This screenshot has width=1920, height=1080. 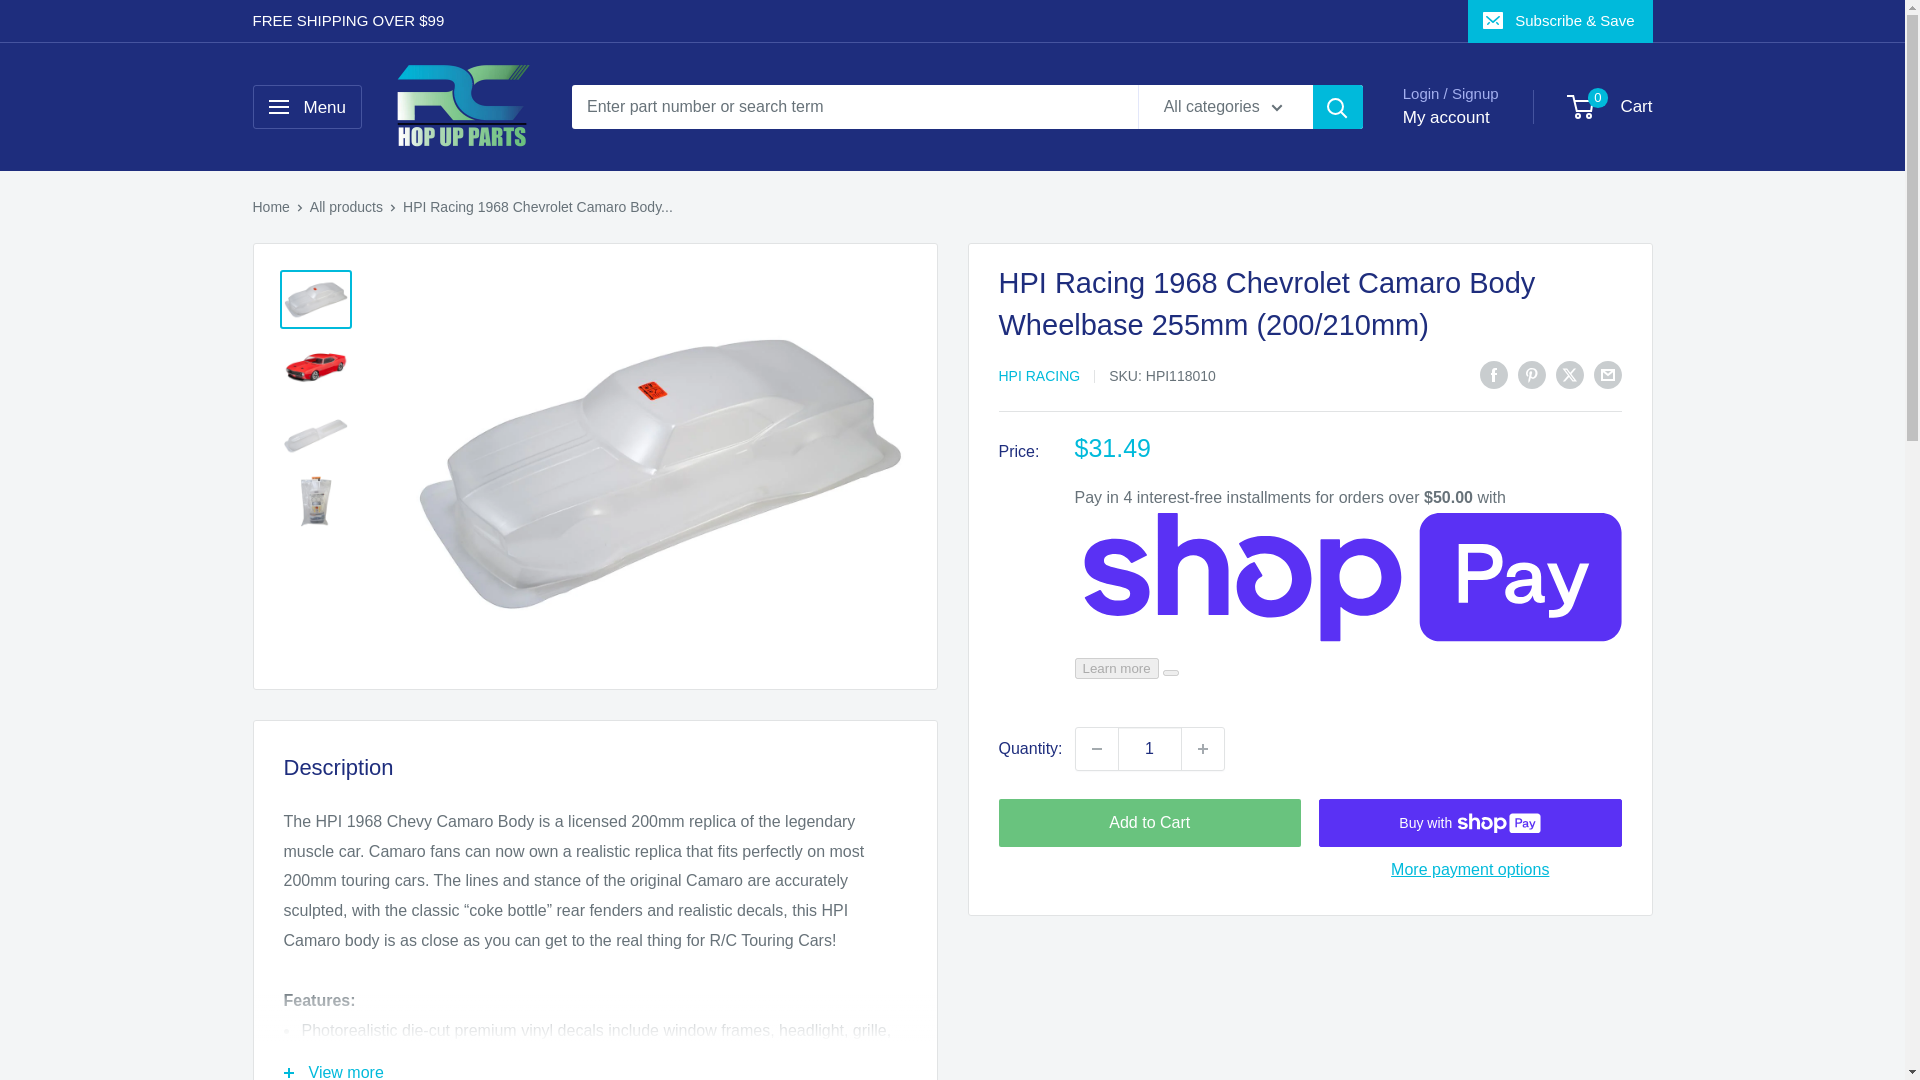 What do you see at coordinates (1203, 748) in the screenshot?
I see `Increase quantity by 1` at bounding box center [1203, 748].